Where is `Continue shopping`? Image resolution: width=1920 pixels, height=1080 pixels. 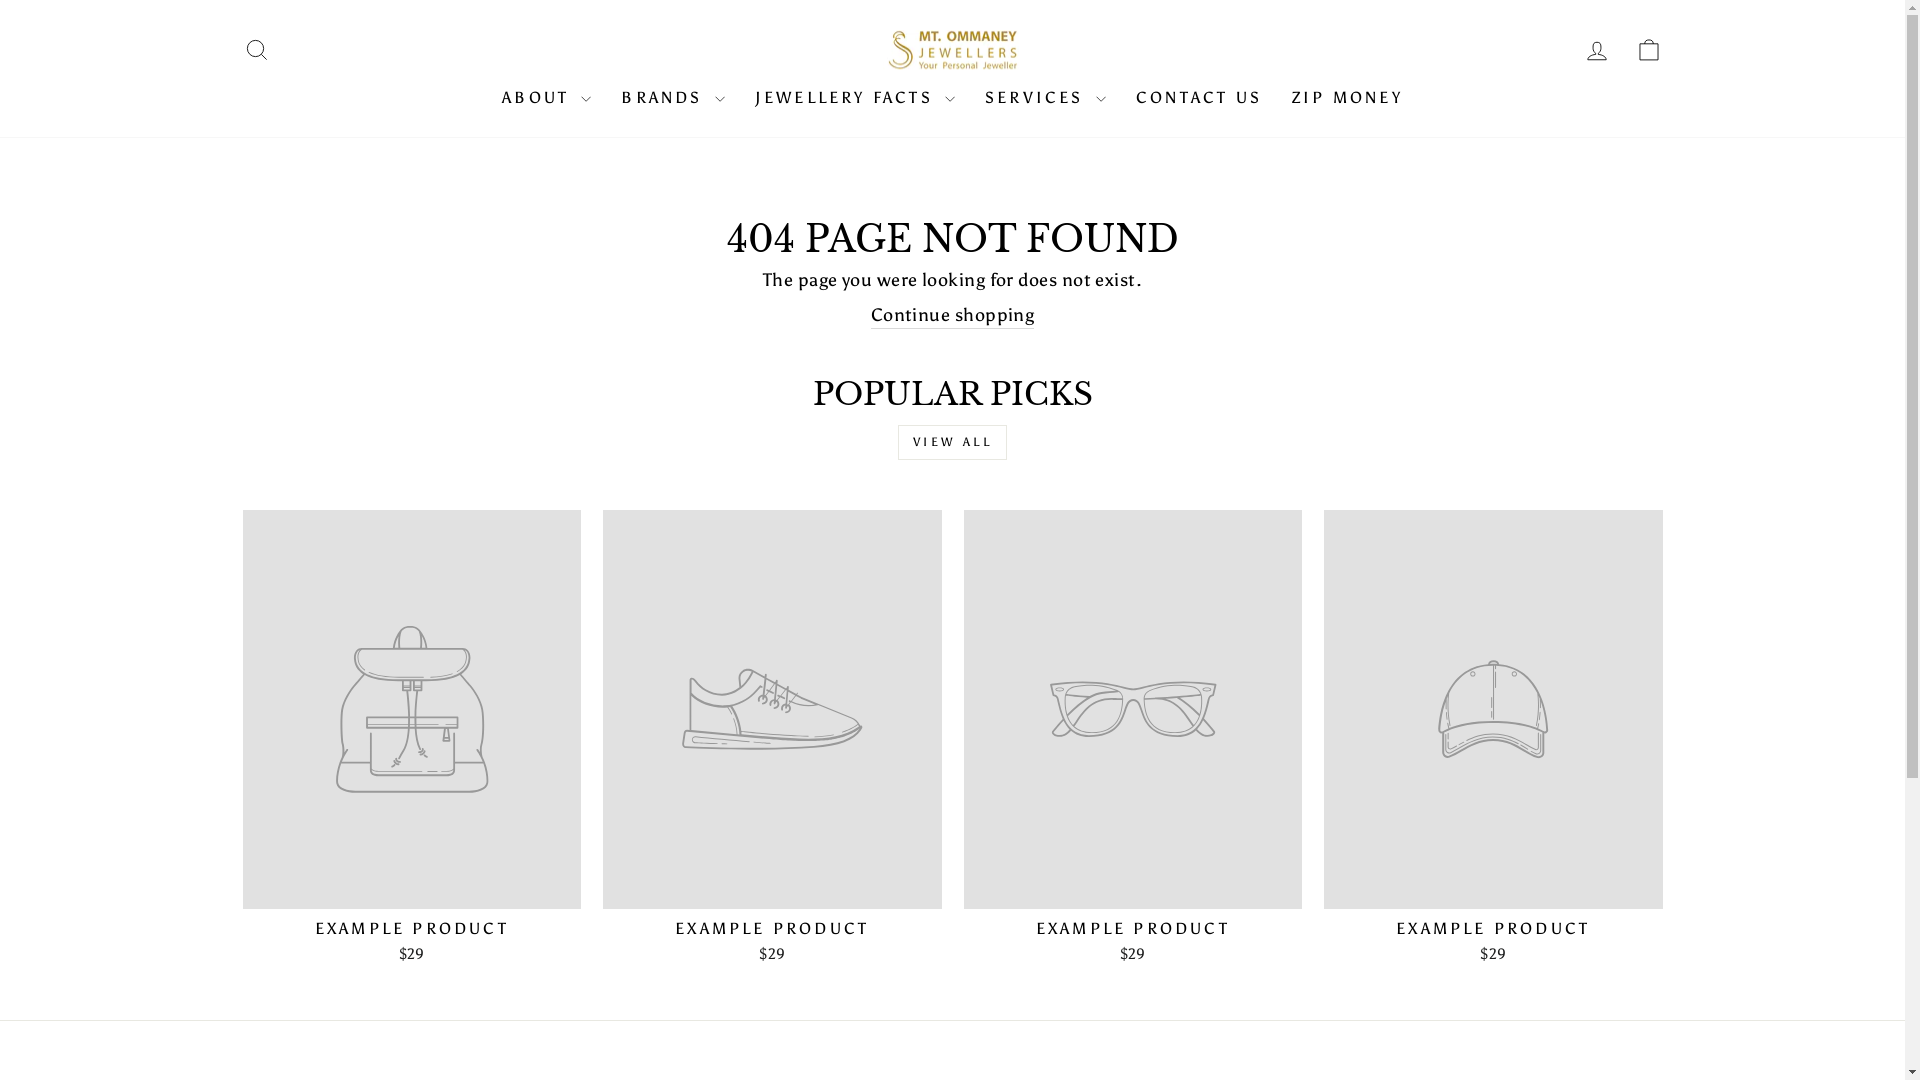 Continue shopping is located at coordinates (953, 316).